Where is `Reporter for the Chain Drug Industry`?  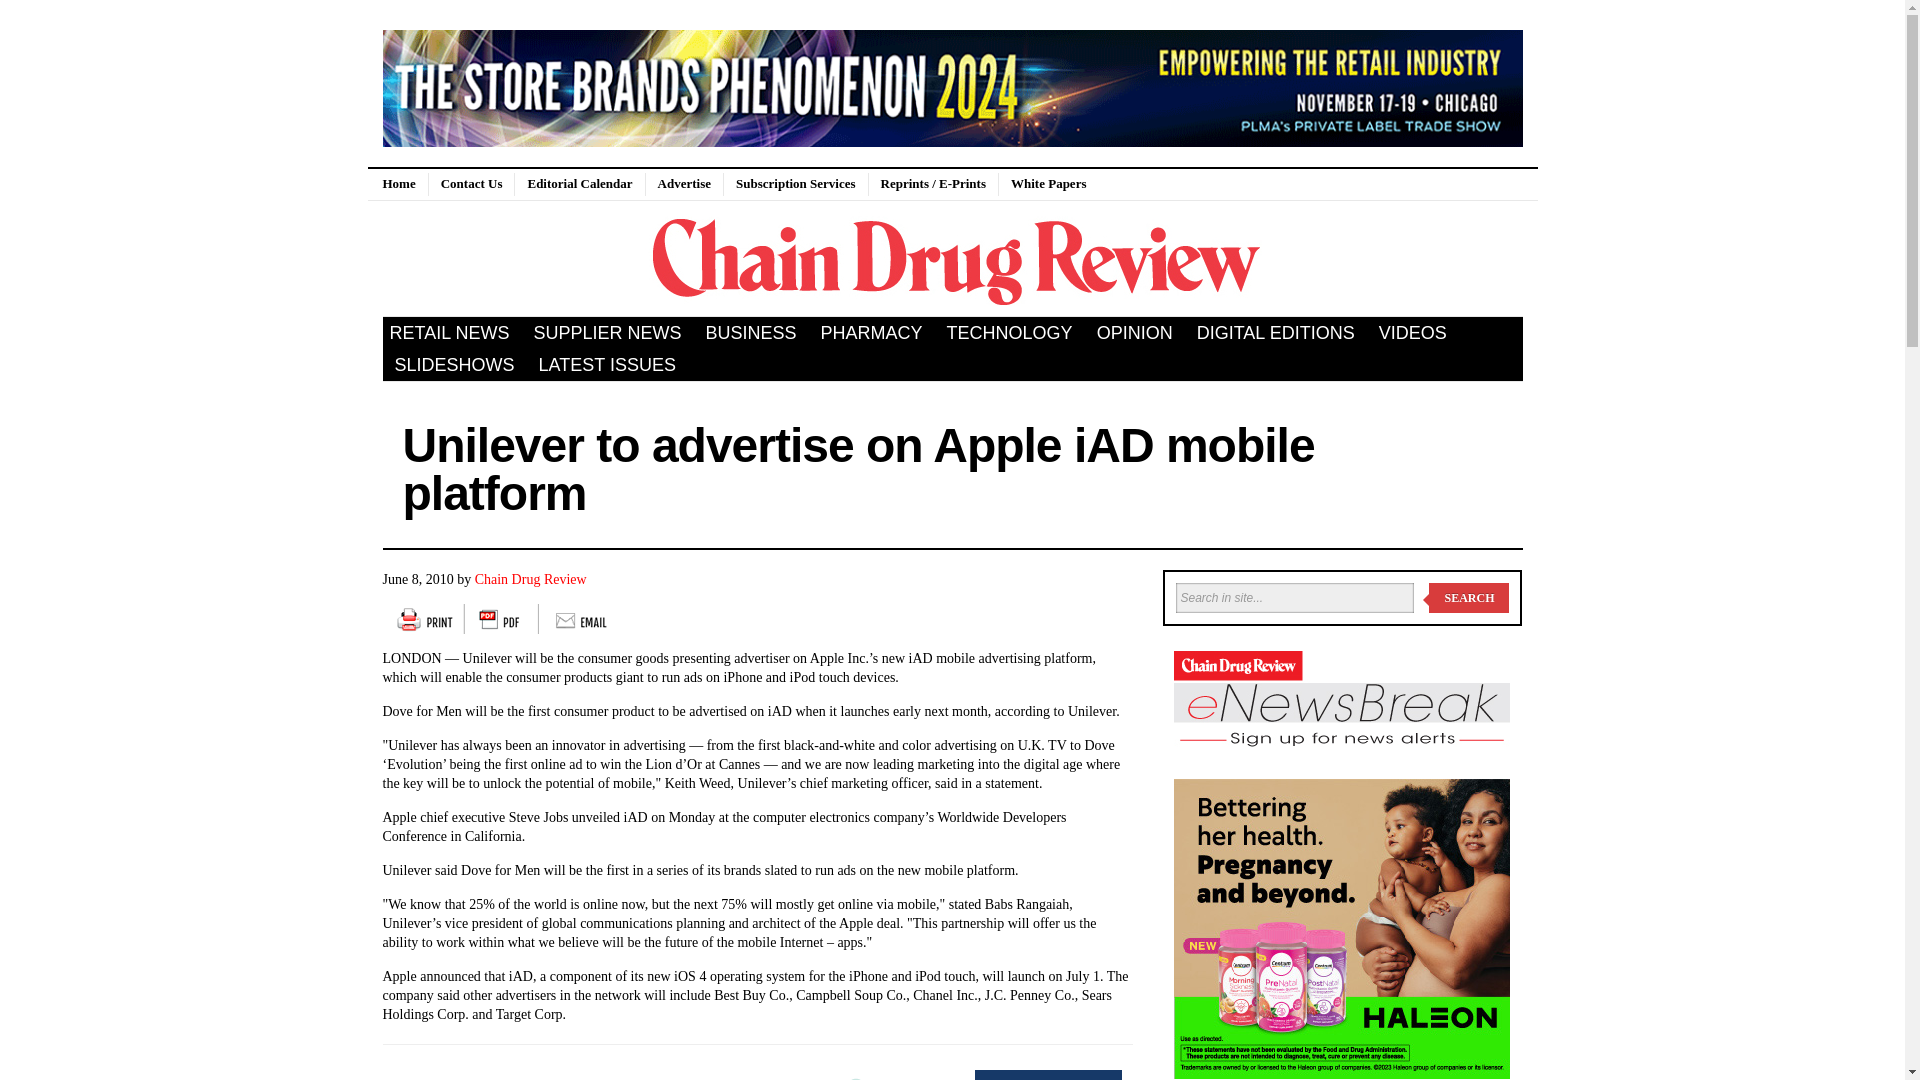
Reporter for the Chain Drug Industry is located at coordinates (952, 258).